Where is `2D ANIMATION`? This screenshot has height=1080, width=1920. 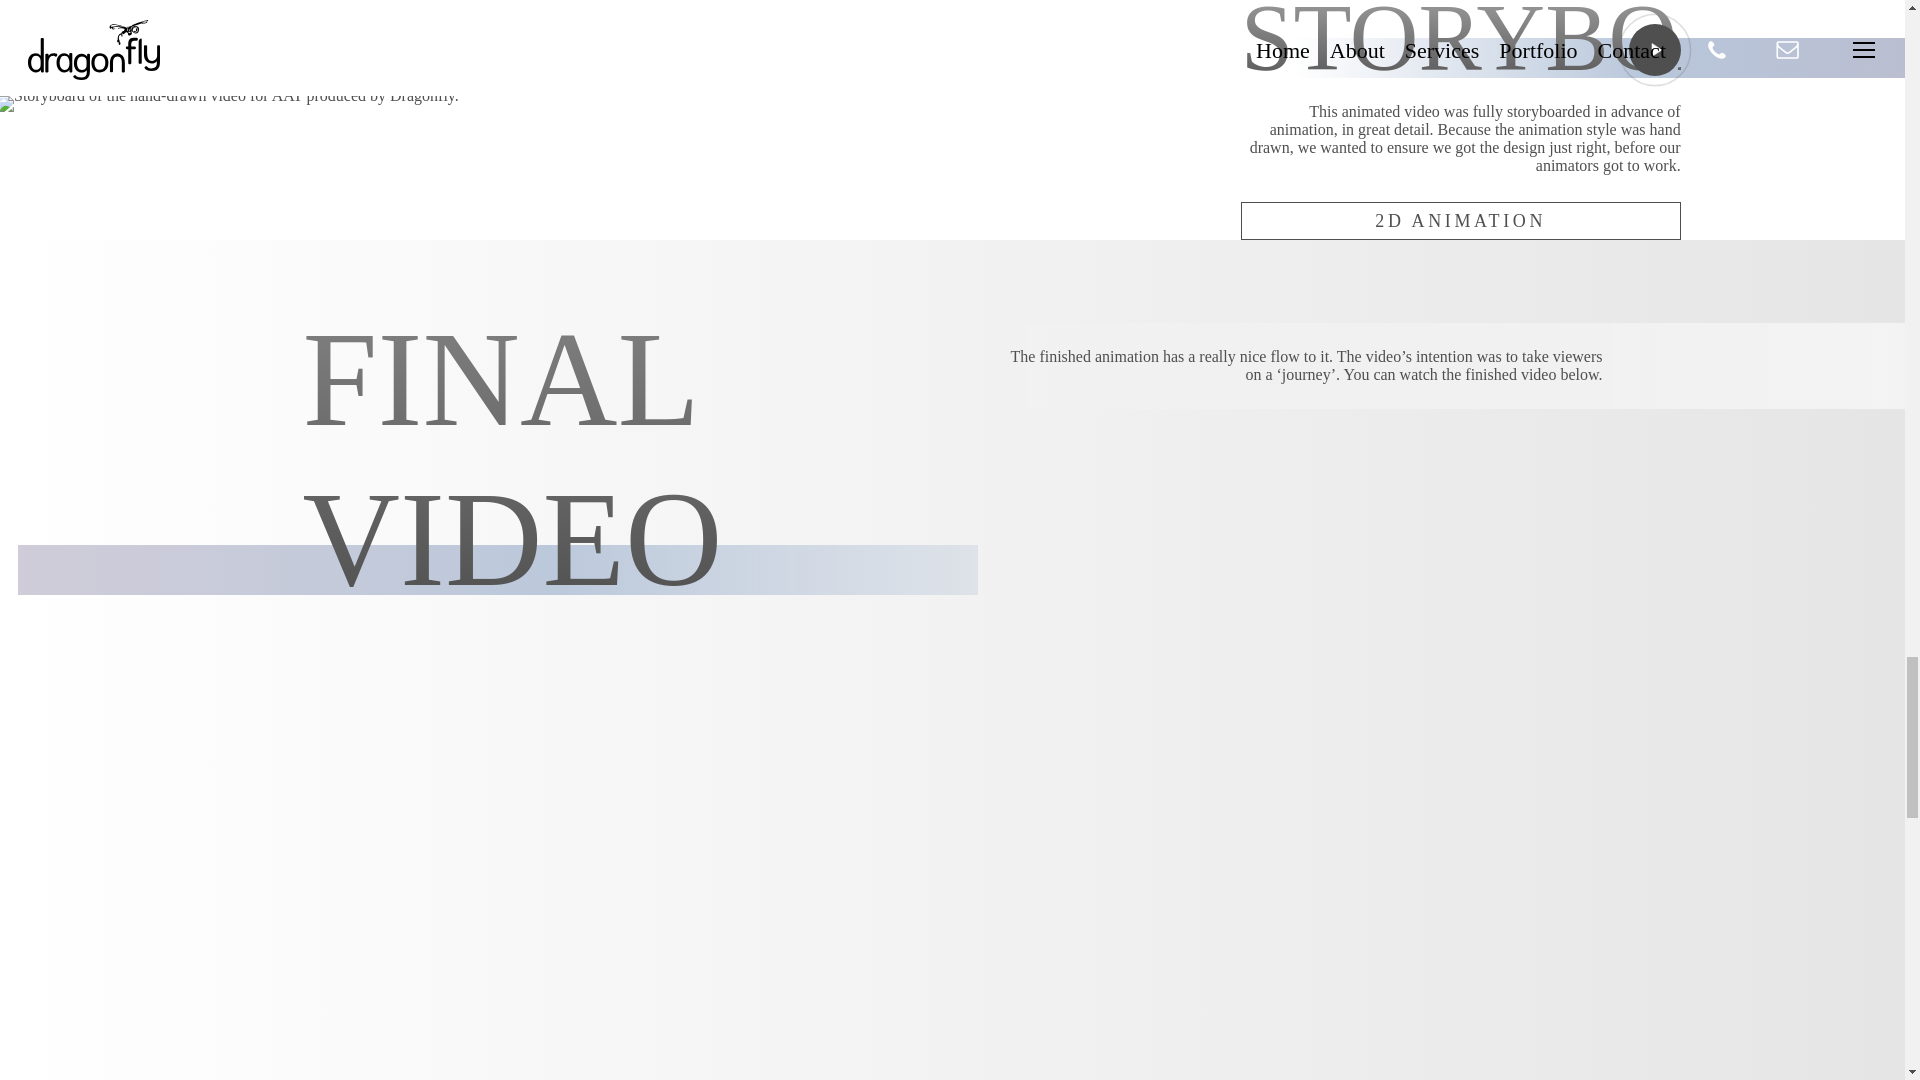
2D ANIMATION is located at coordinates (1460, 220).